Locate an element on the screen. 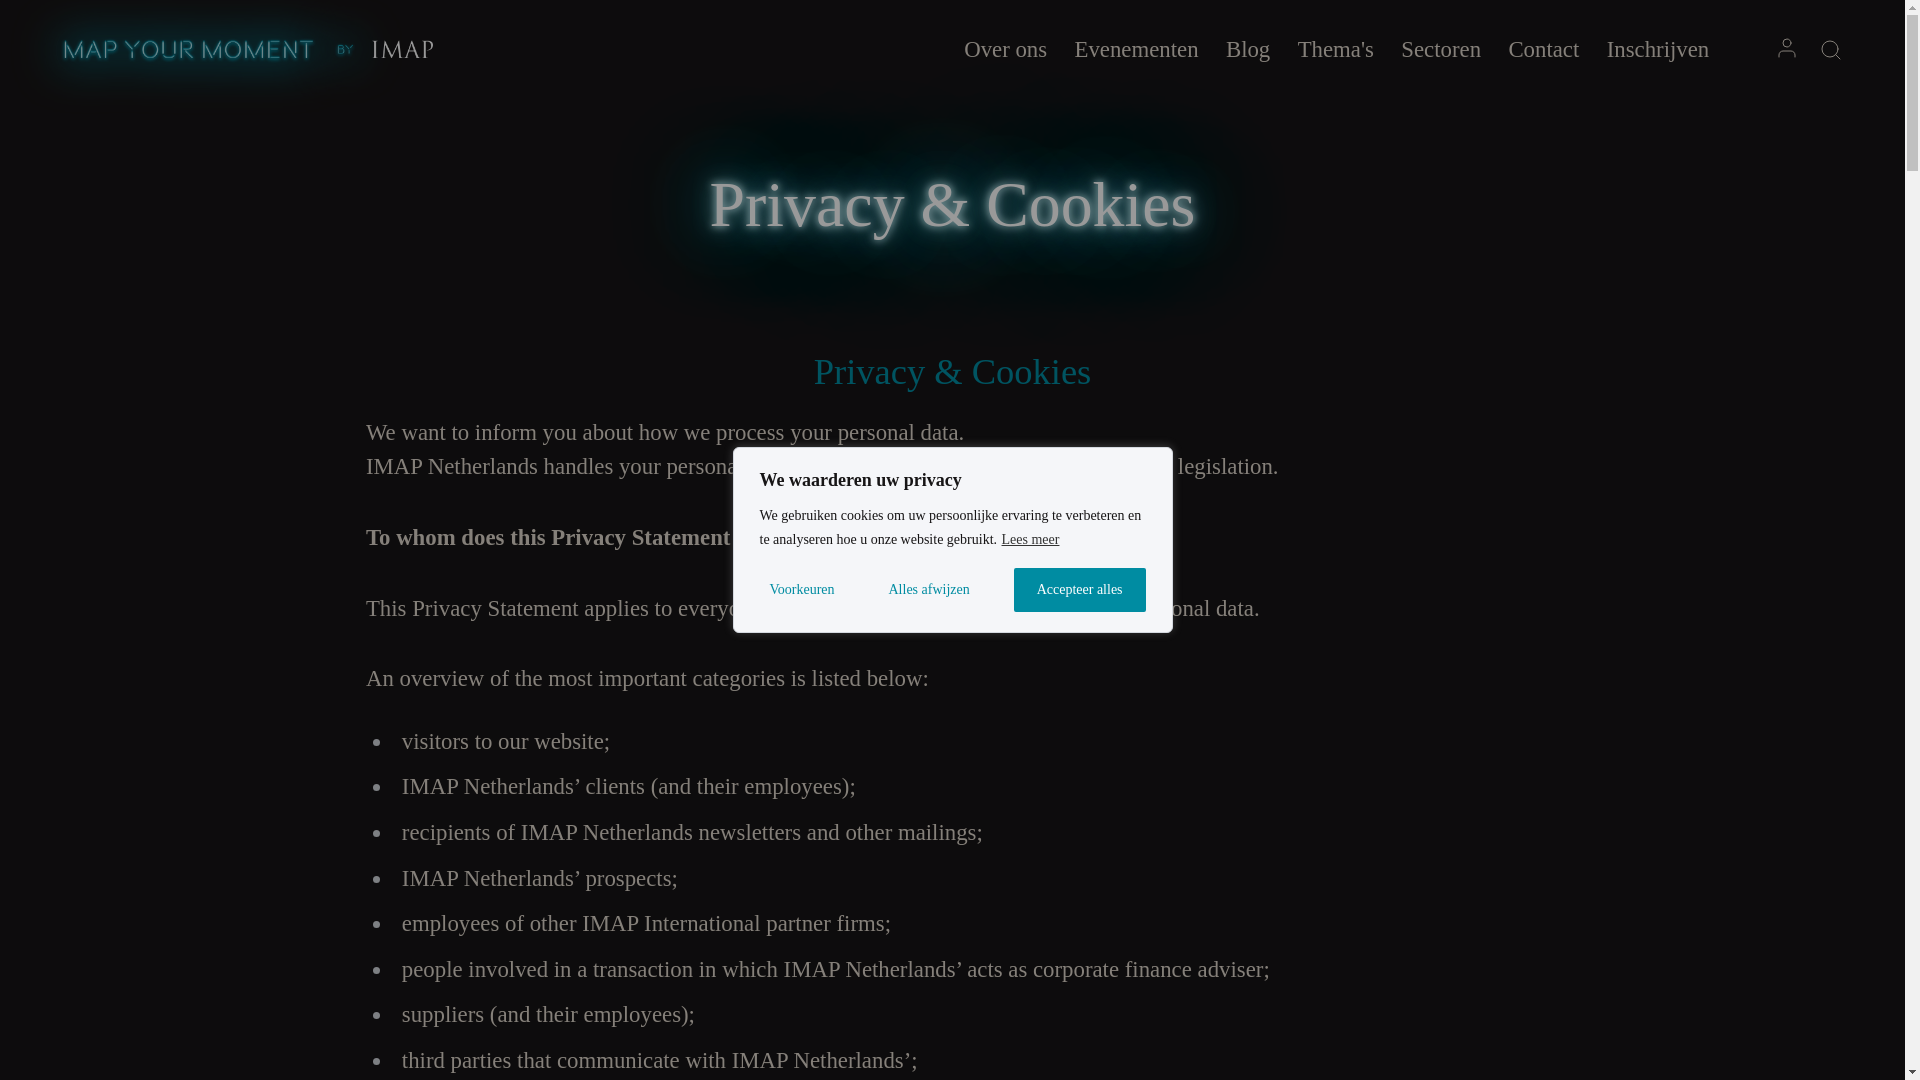 The height and width of the screenshot is (1080, 1920). Sectoren is located at coordinates (1440, 50).